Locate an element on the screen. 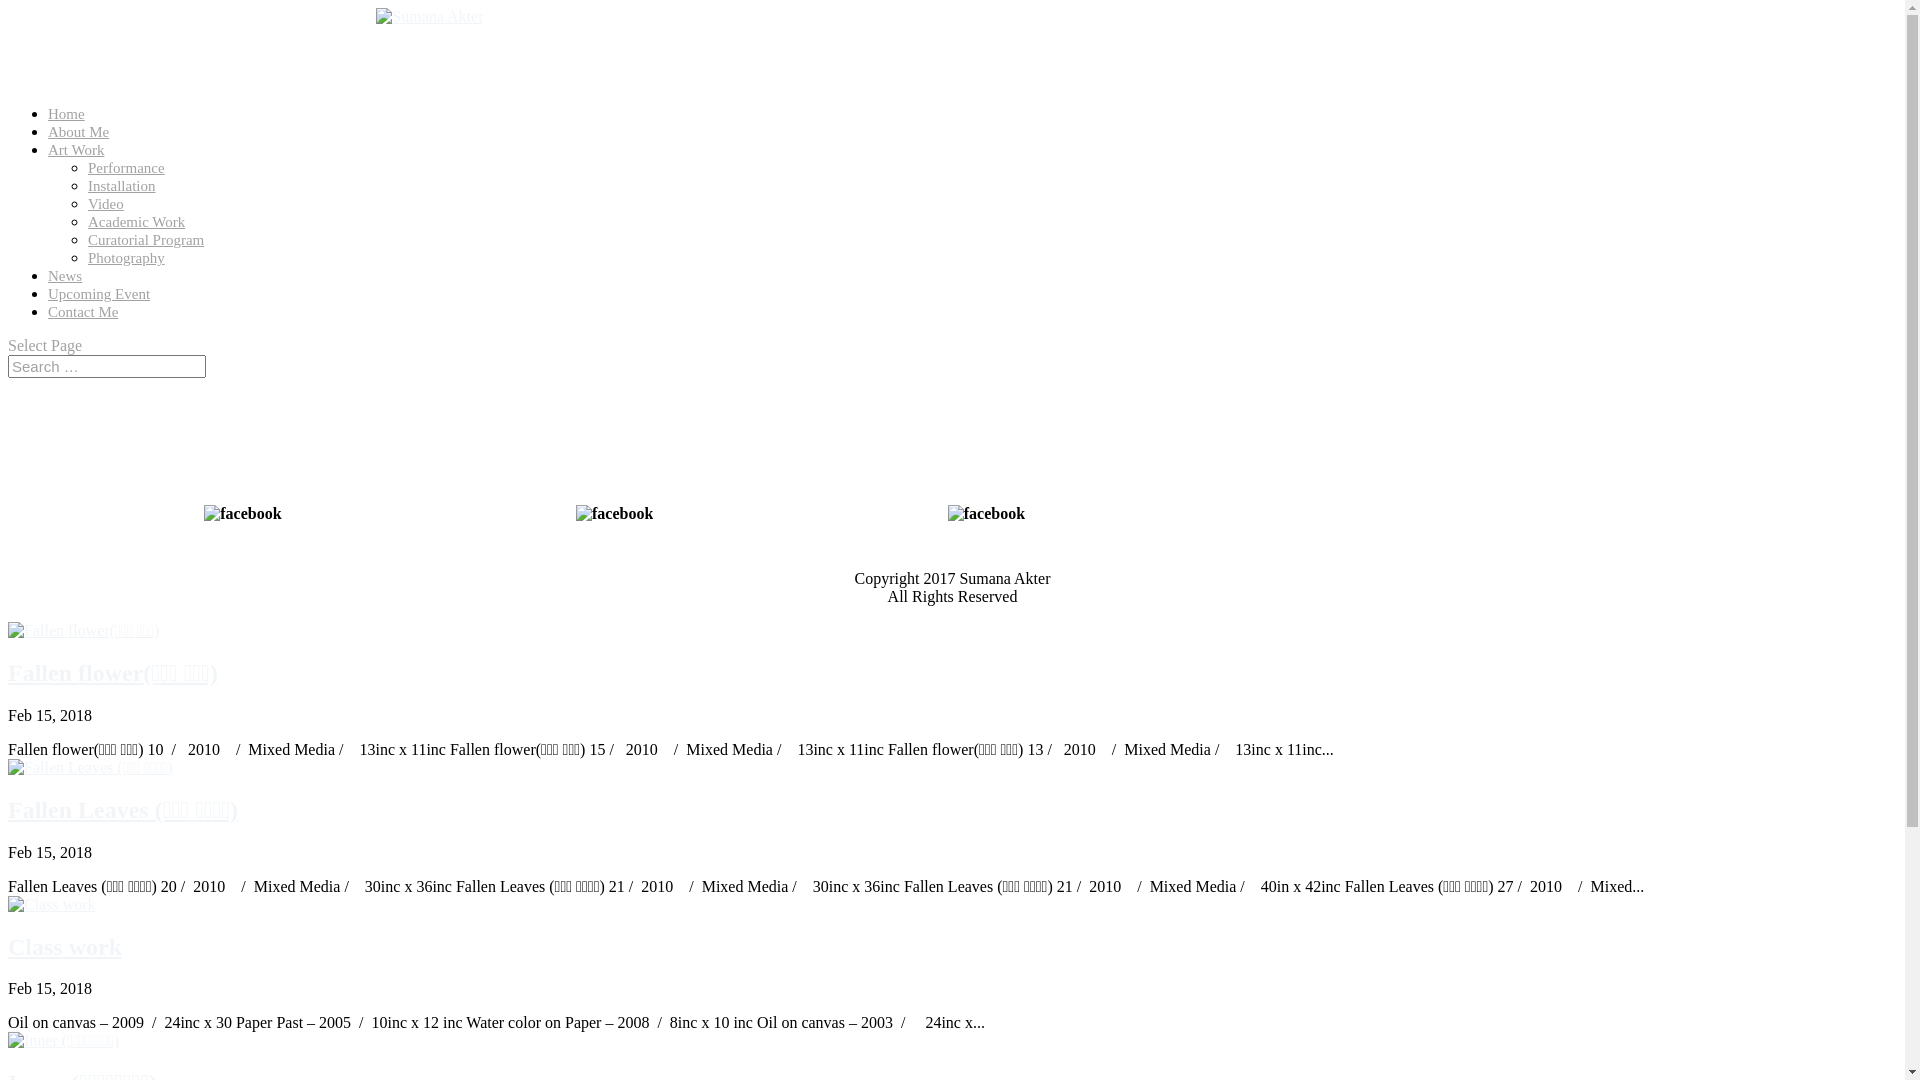  Installation is located at coordinates (122, 186).